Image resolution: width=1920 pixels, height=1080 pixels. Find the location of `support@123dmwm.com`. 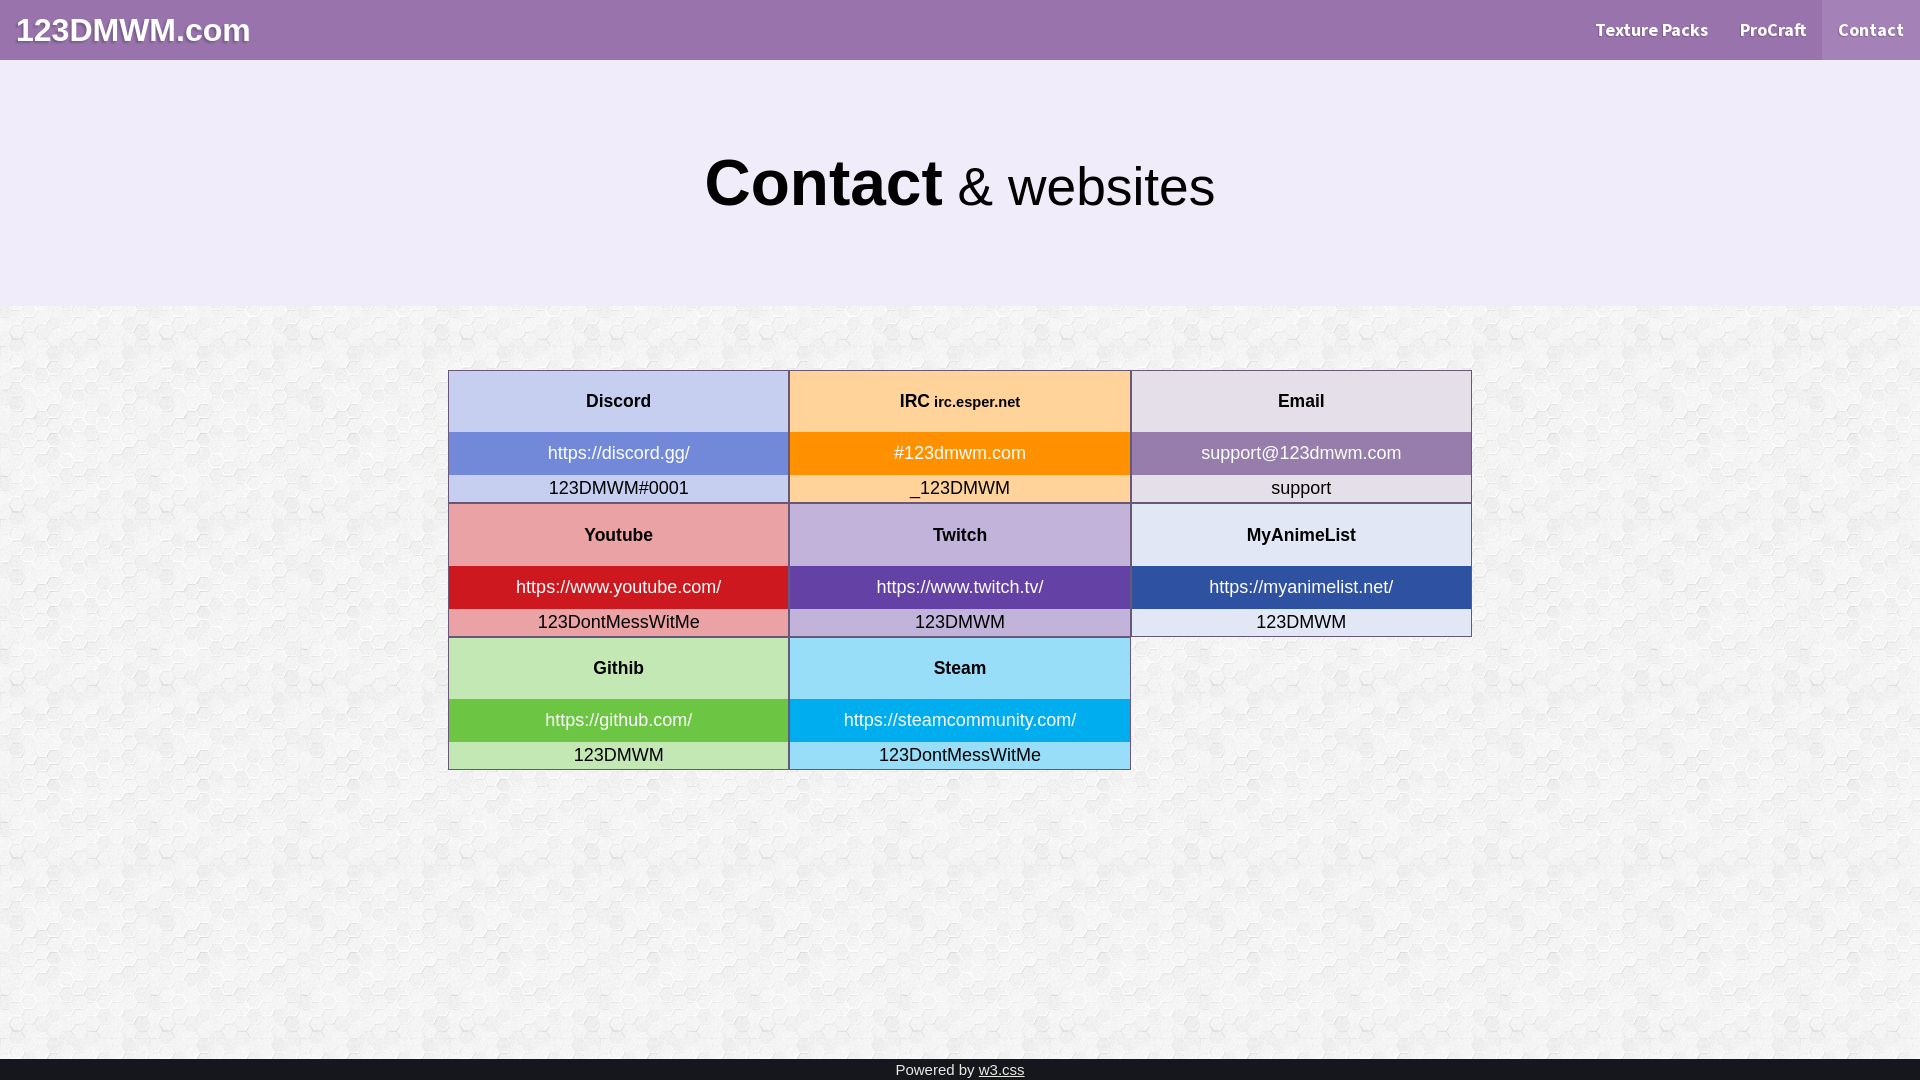

support@123dmwm.com is located at coordinates (1302, 454).